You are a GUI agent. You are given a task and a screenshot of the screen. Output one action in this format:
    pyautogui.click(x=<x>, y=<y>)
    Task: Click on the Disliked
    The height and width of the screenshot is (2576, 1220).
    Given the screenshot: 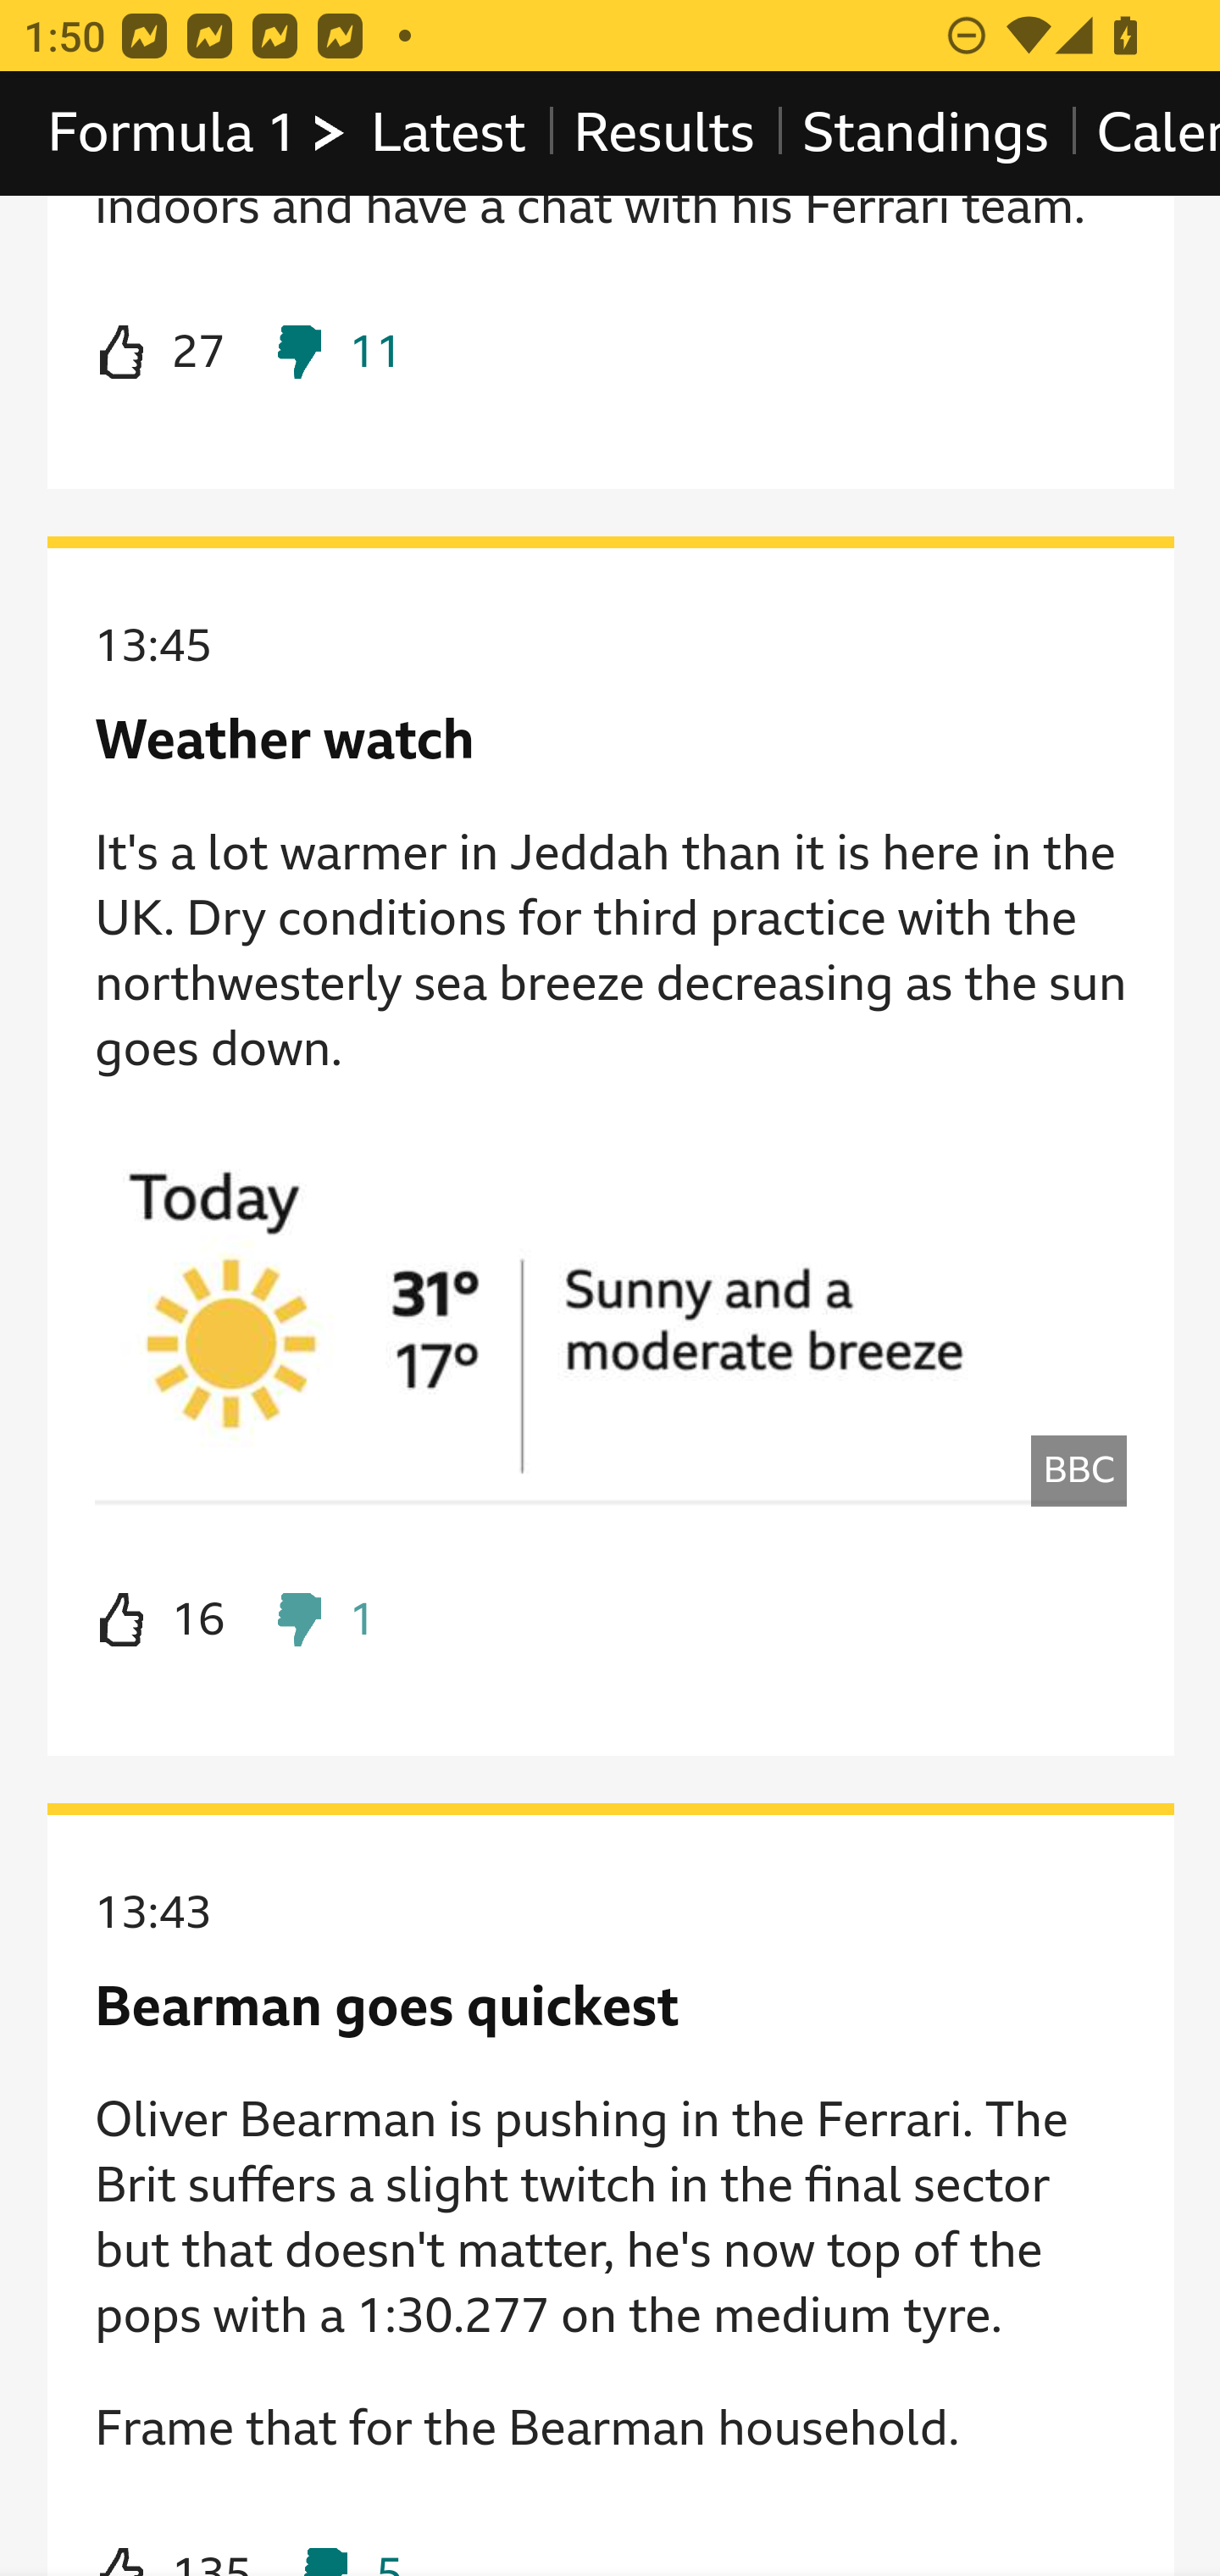 What is the action you would take?
    pyautogui.click(x=336, y=353)
    